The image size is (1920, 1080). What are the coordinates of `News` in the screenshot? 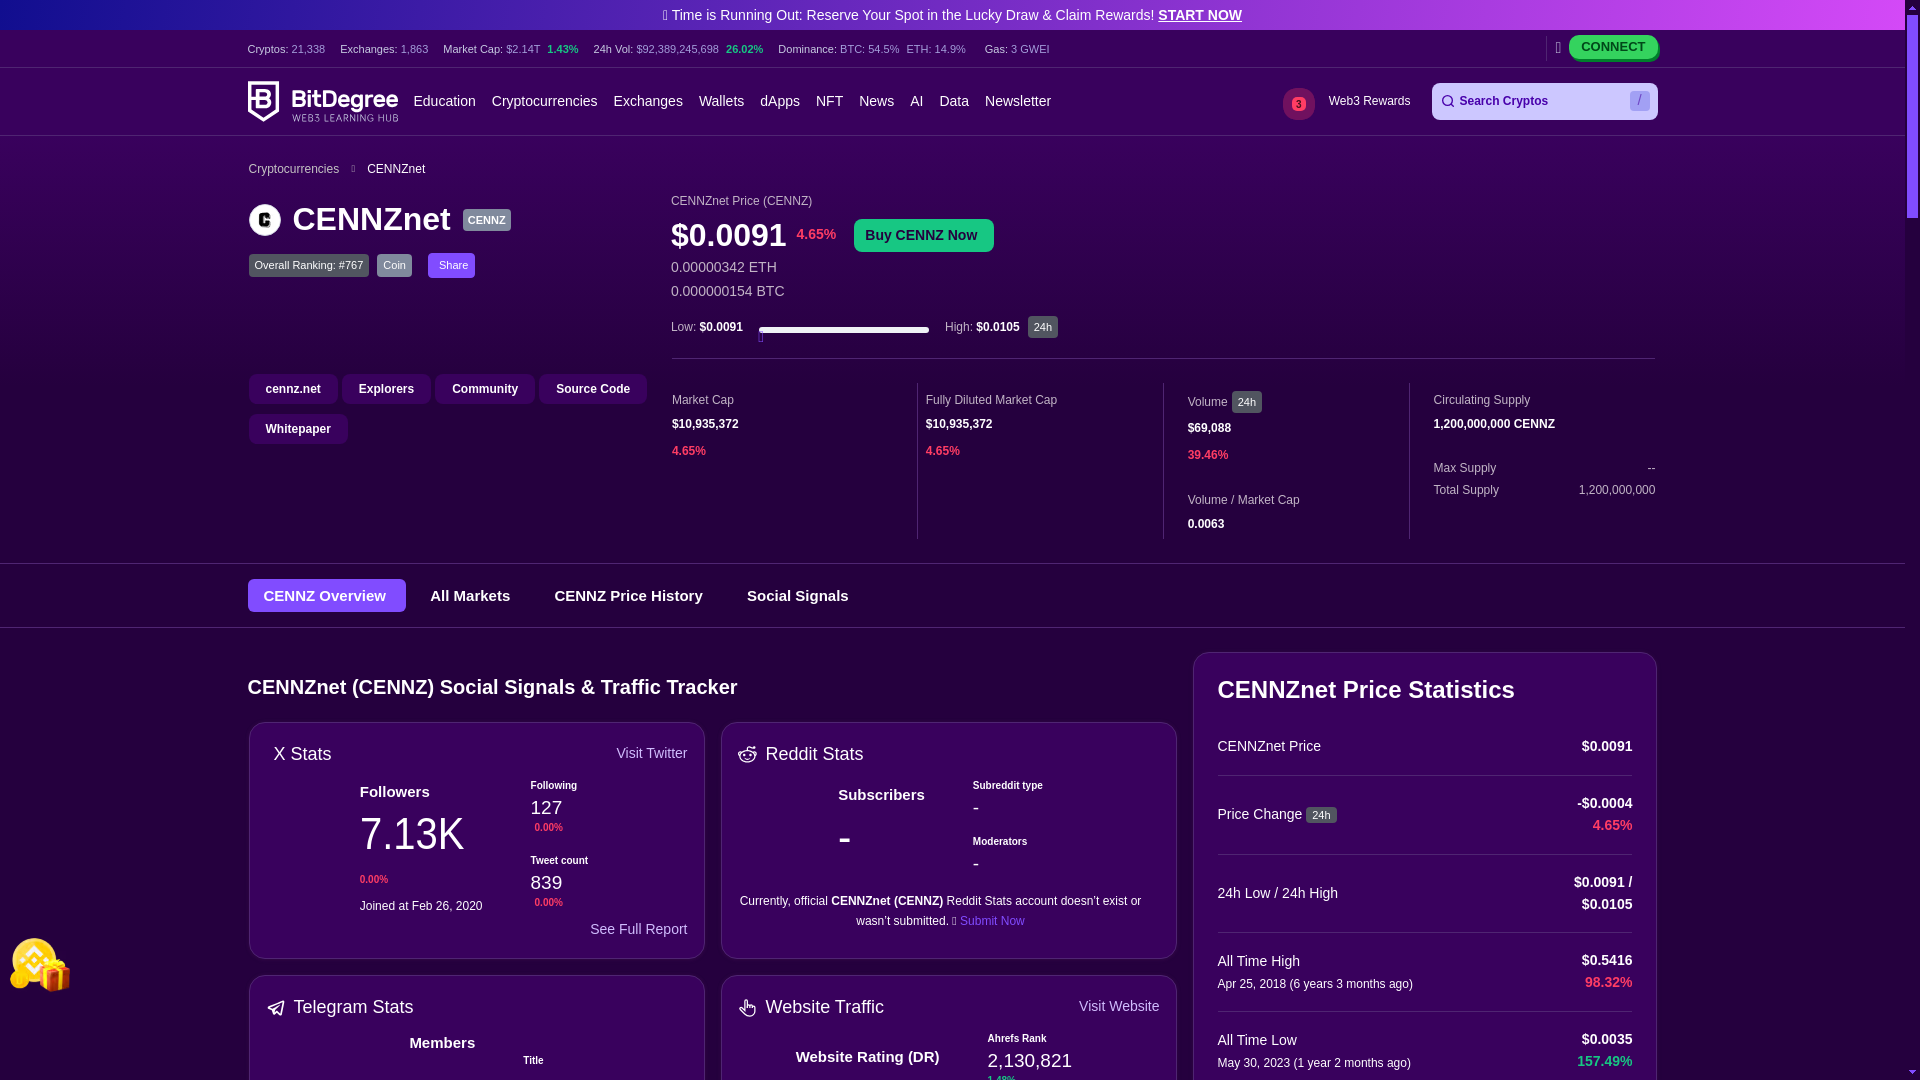 It's located at (876, 102).